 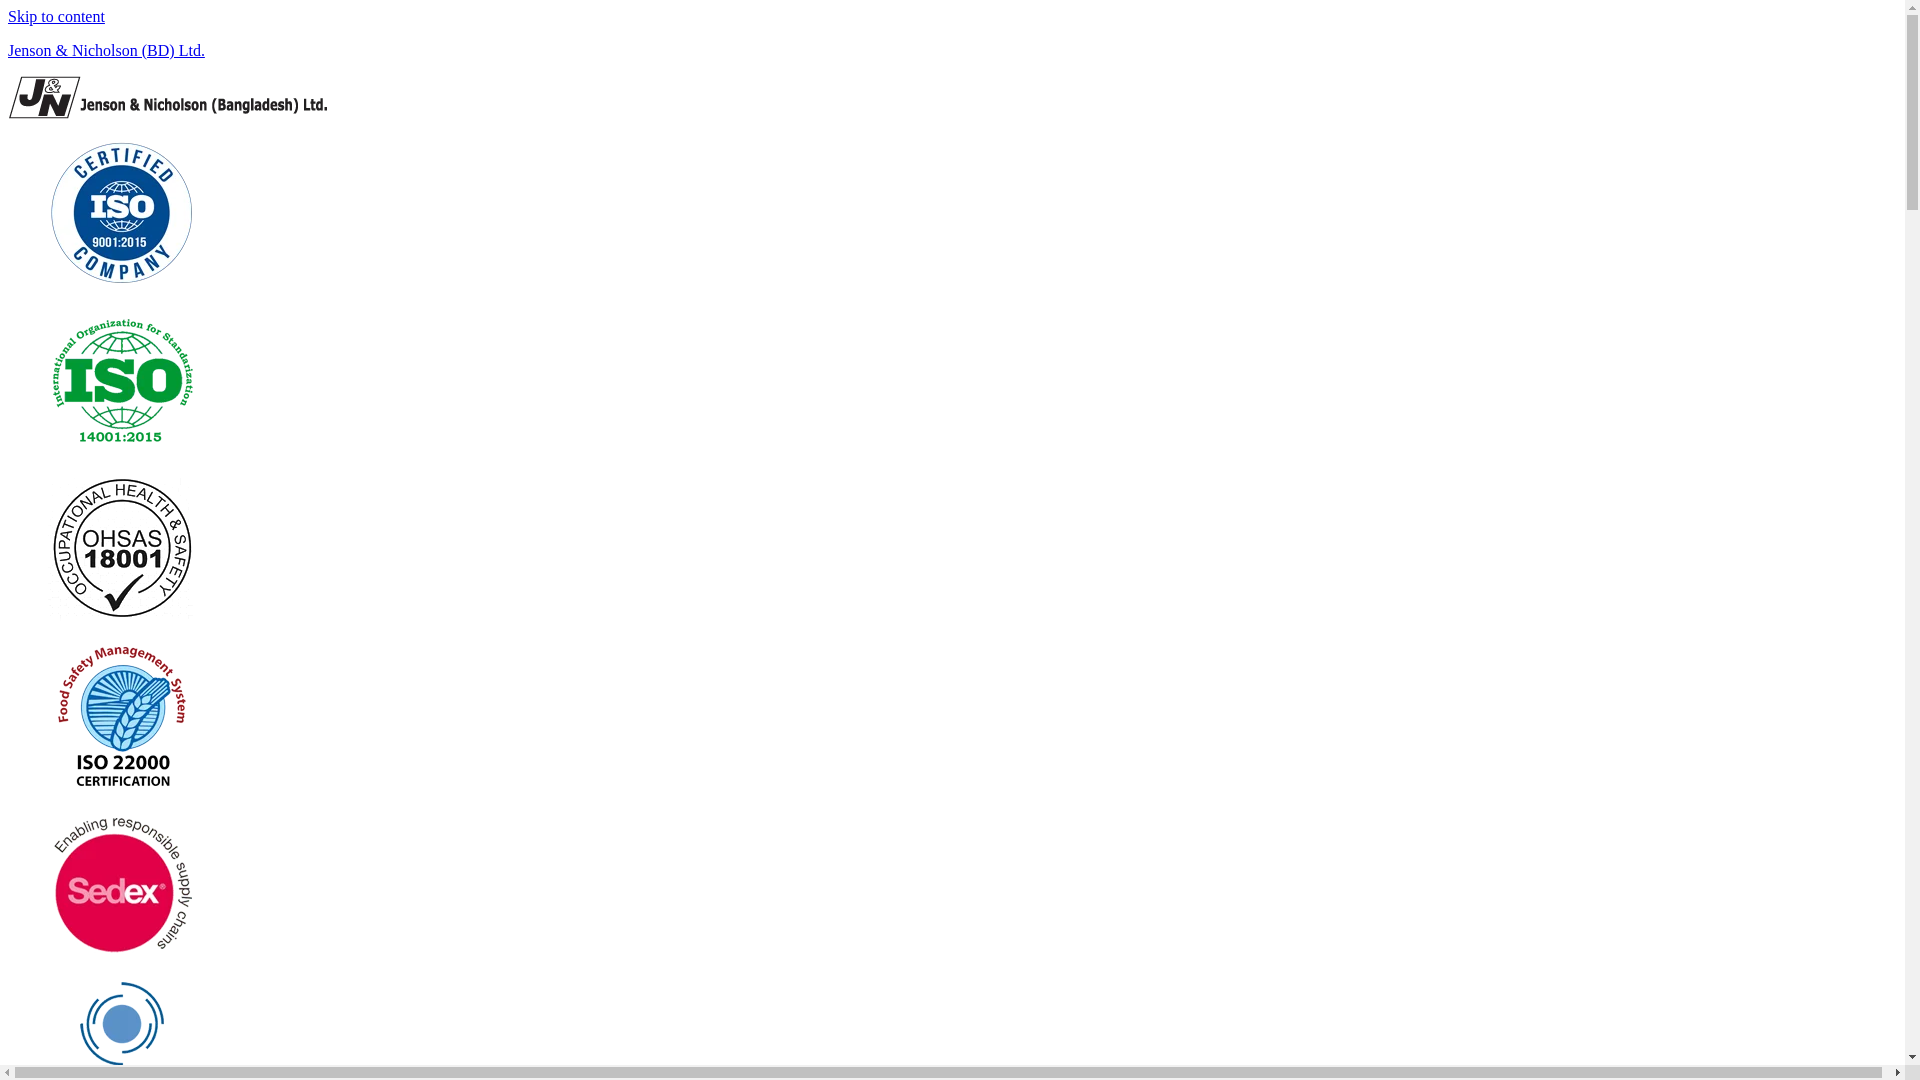 I want to click on Jenson & Nicholson (BD) Ltd., so click(x=106, y=50).